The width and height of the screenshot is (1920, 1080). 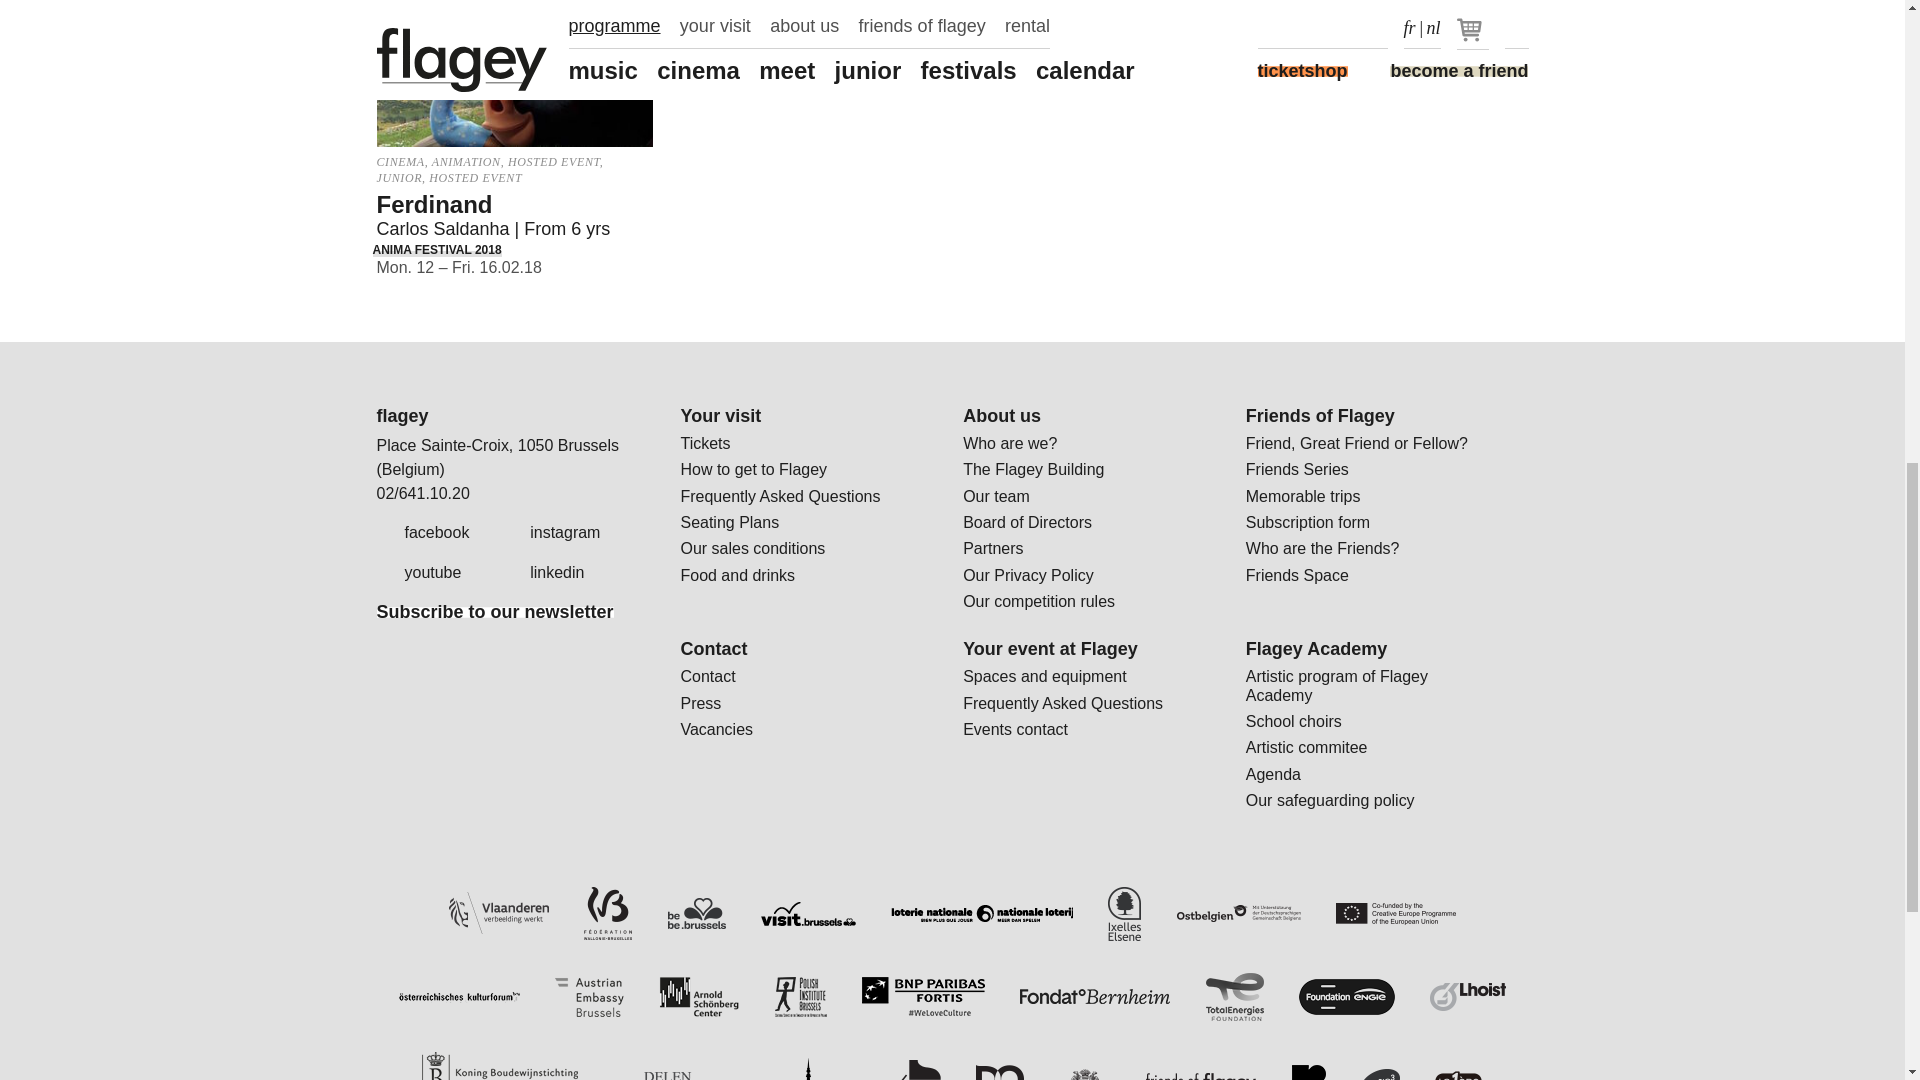 I want to click on Creative European Programme, so click(x=1396, y=913).